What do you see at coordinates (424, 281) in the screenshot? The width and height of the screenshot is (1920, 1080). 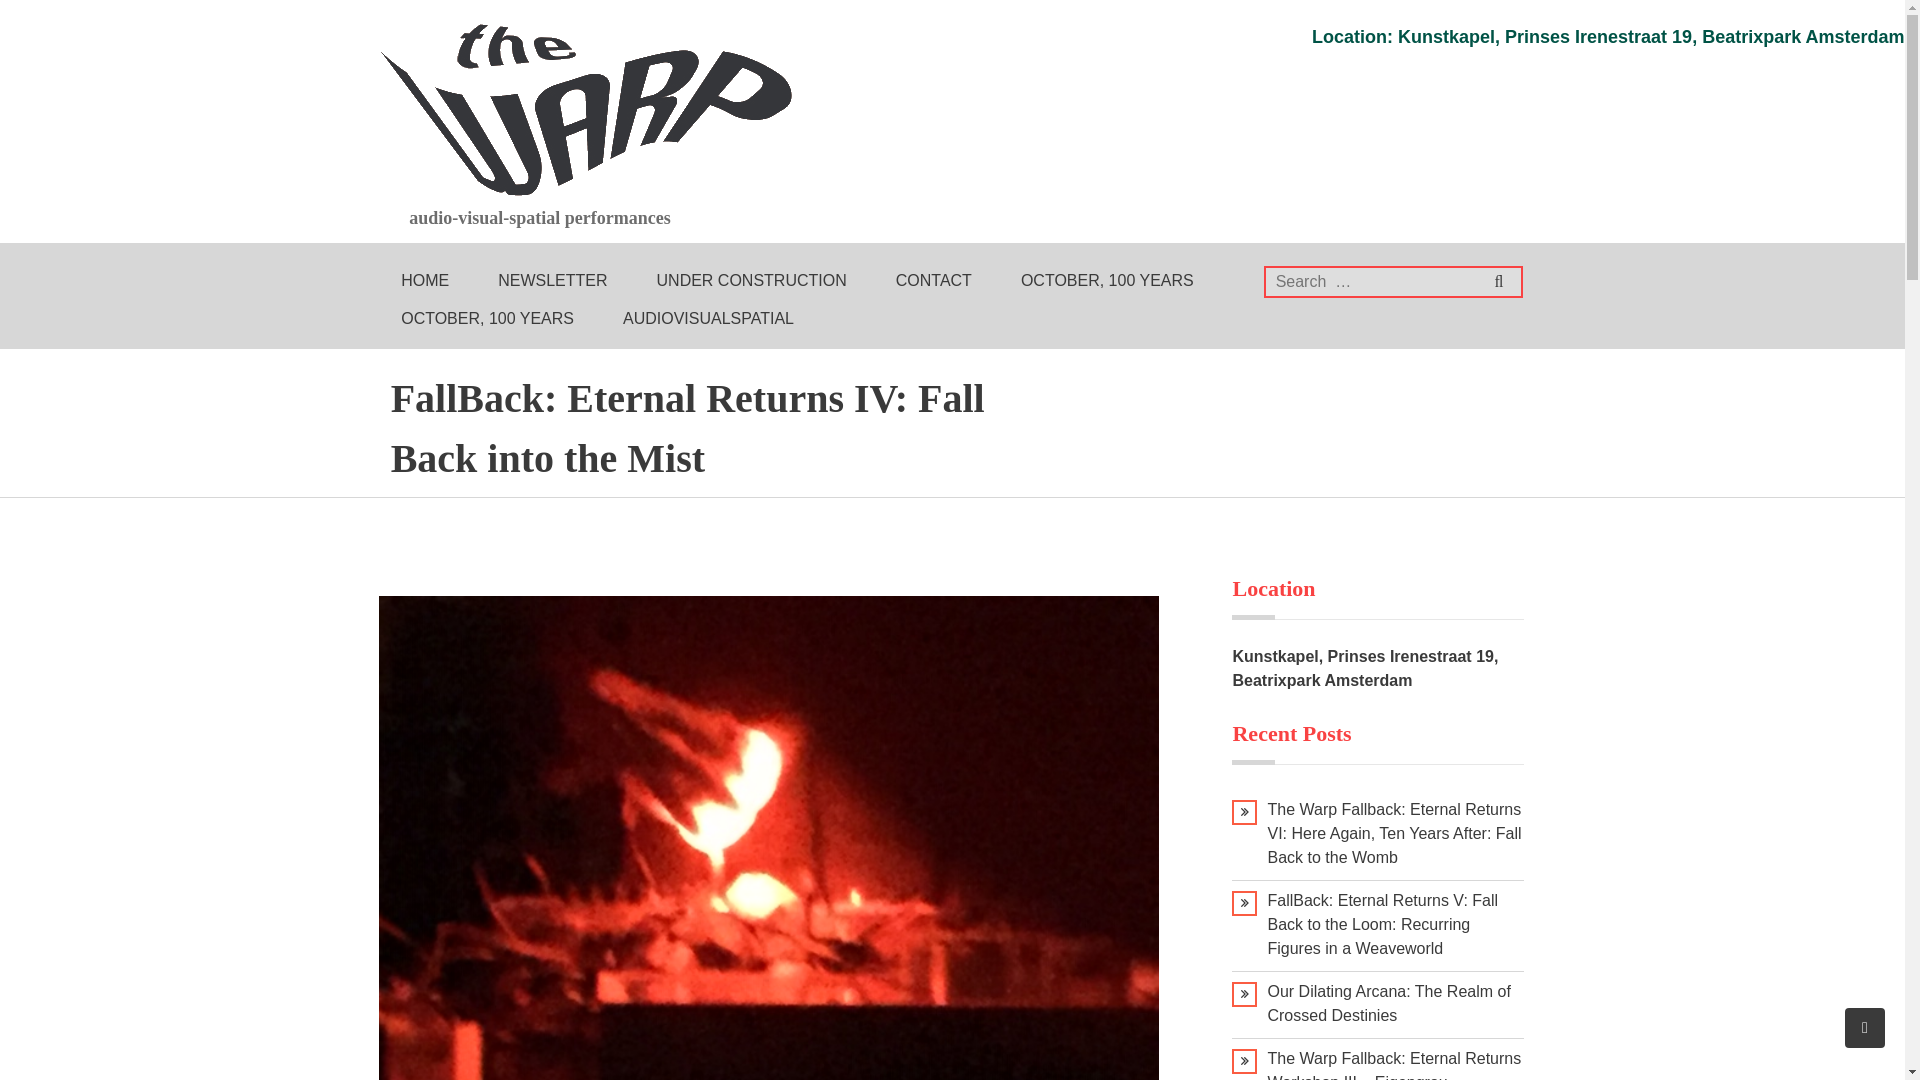 I see `HOME` at bounding box center [424, 281].